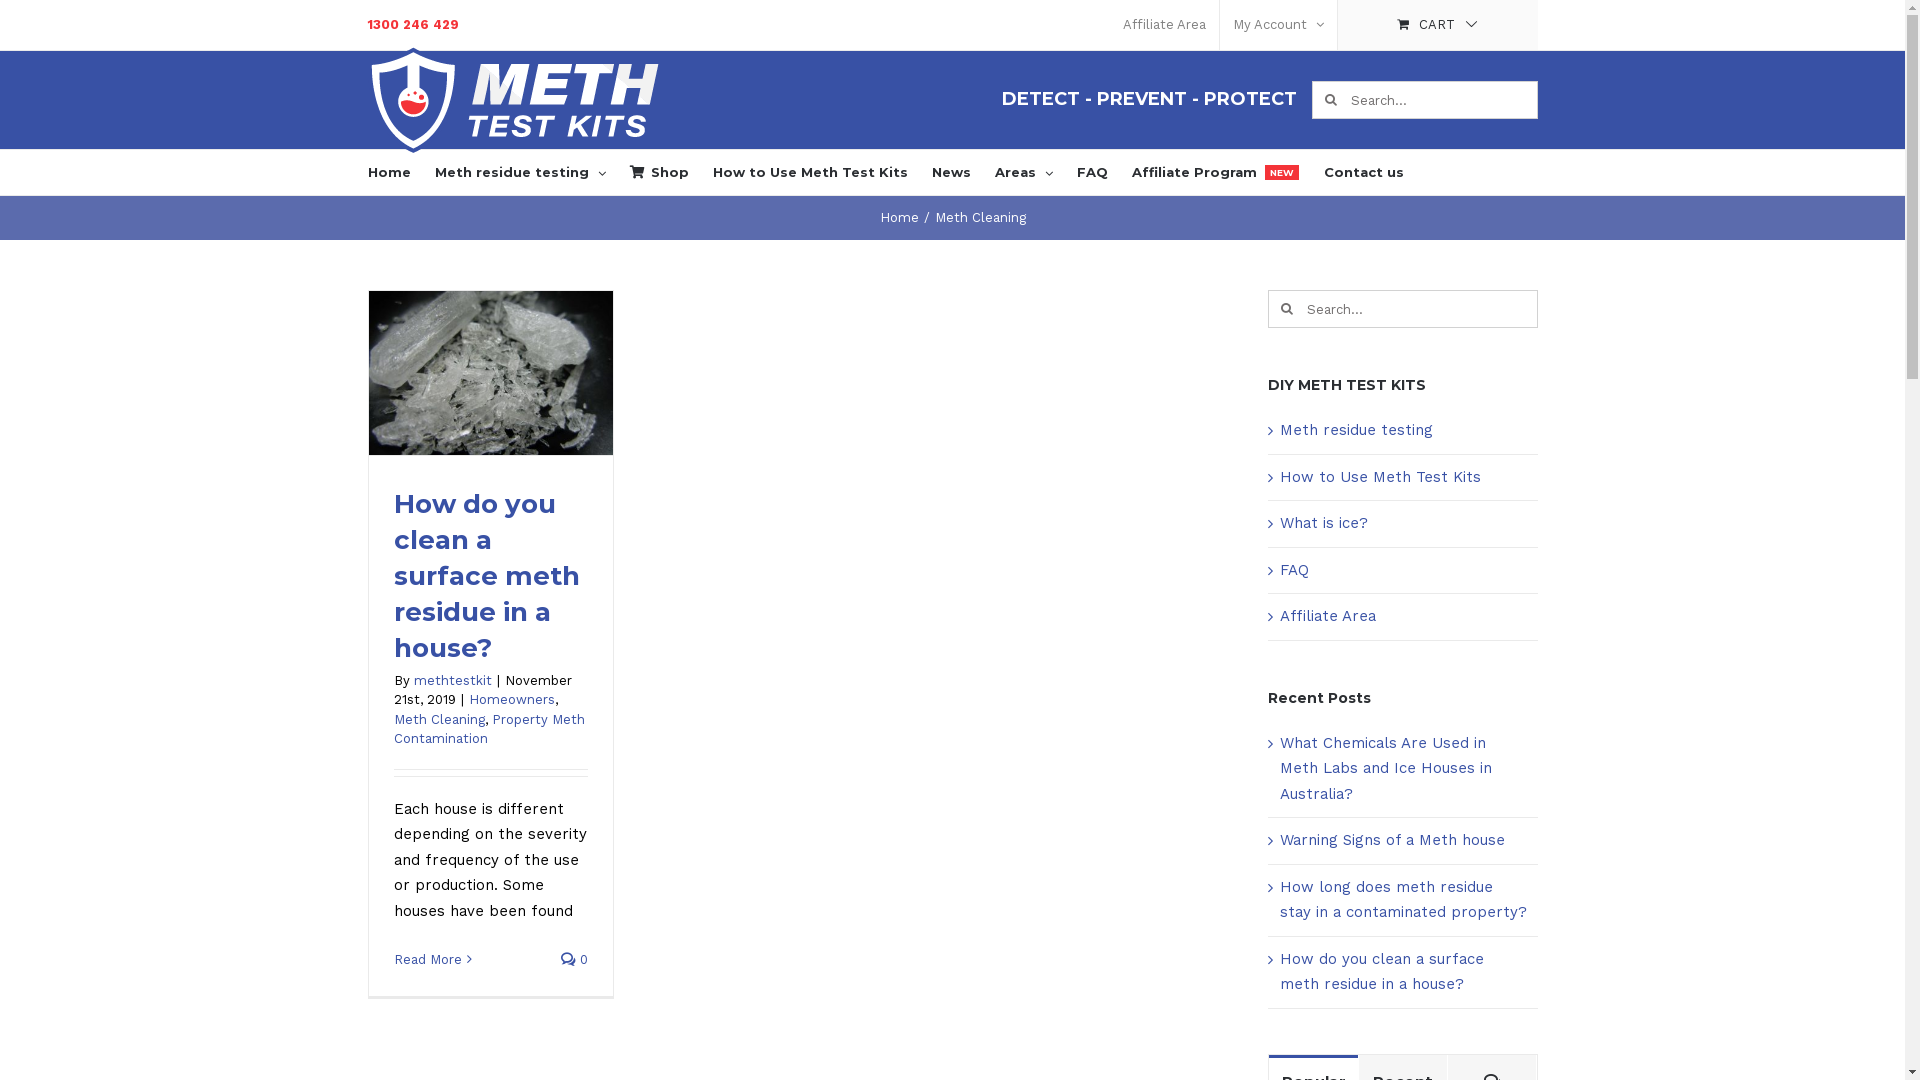 The image size is (1920, 1080). I want to click on Homeowners, so click(511, 700).